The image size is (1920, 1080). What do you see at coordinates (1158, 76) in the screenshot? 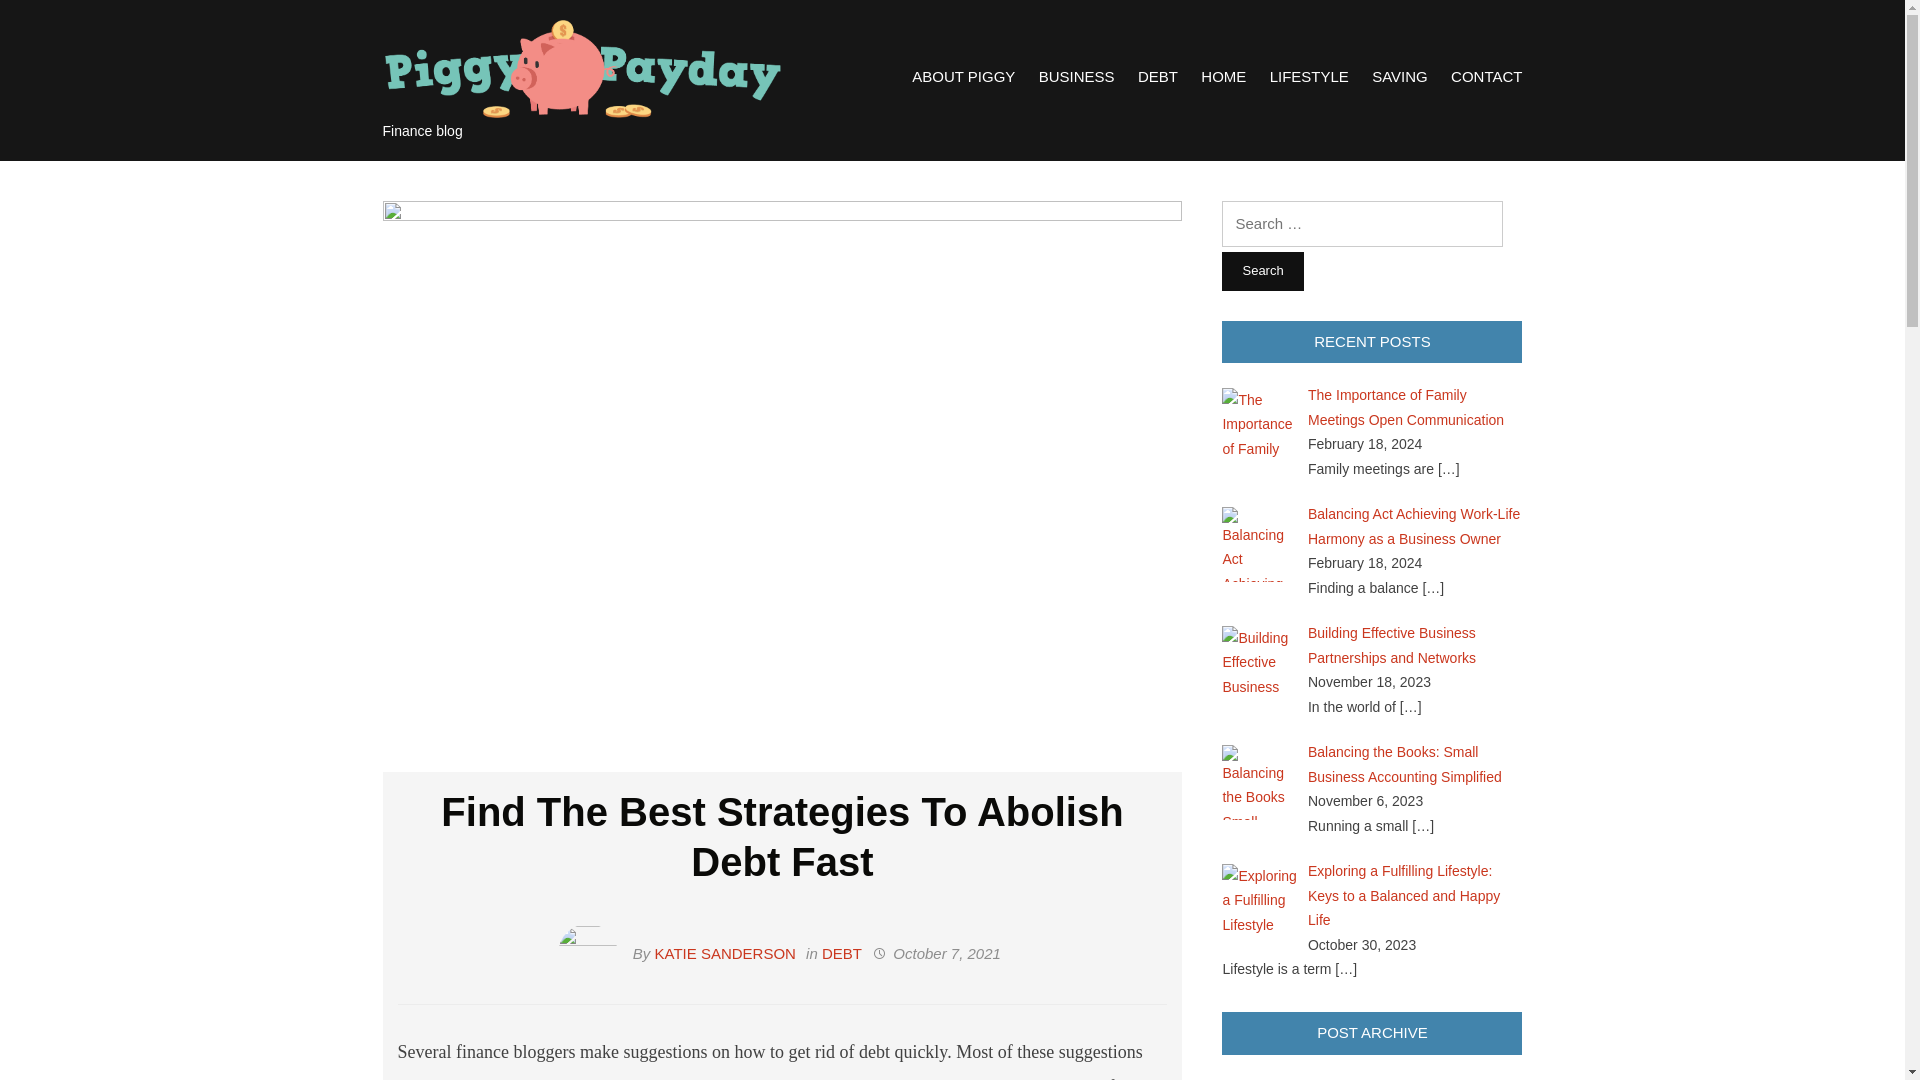
I see `DEBT` at bounding box center [1158, 76].